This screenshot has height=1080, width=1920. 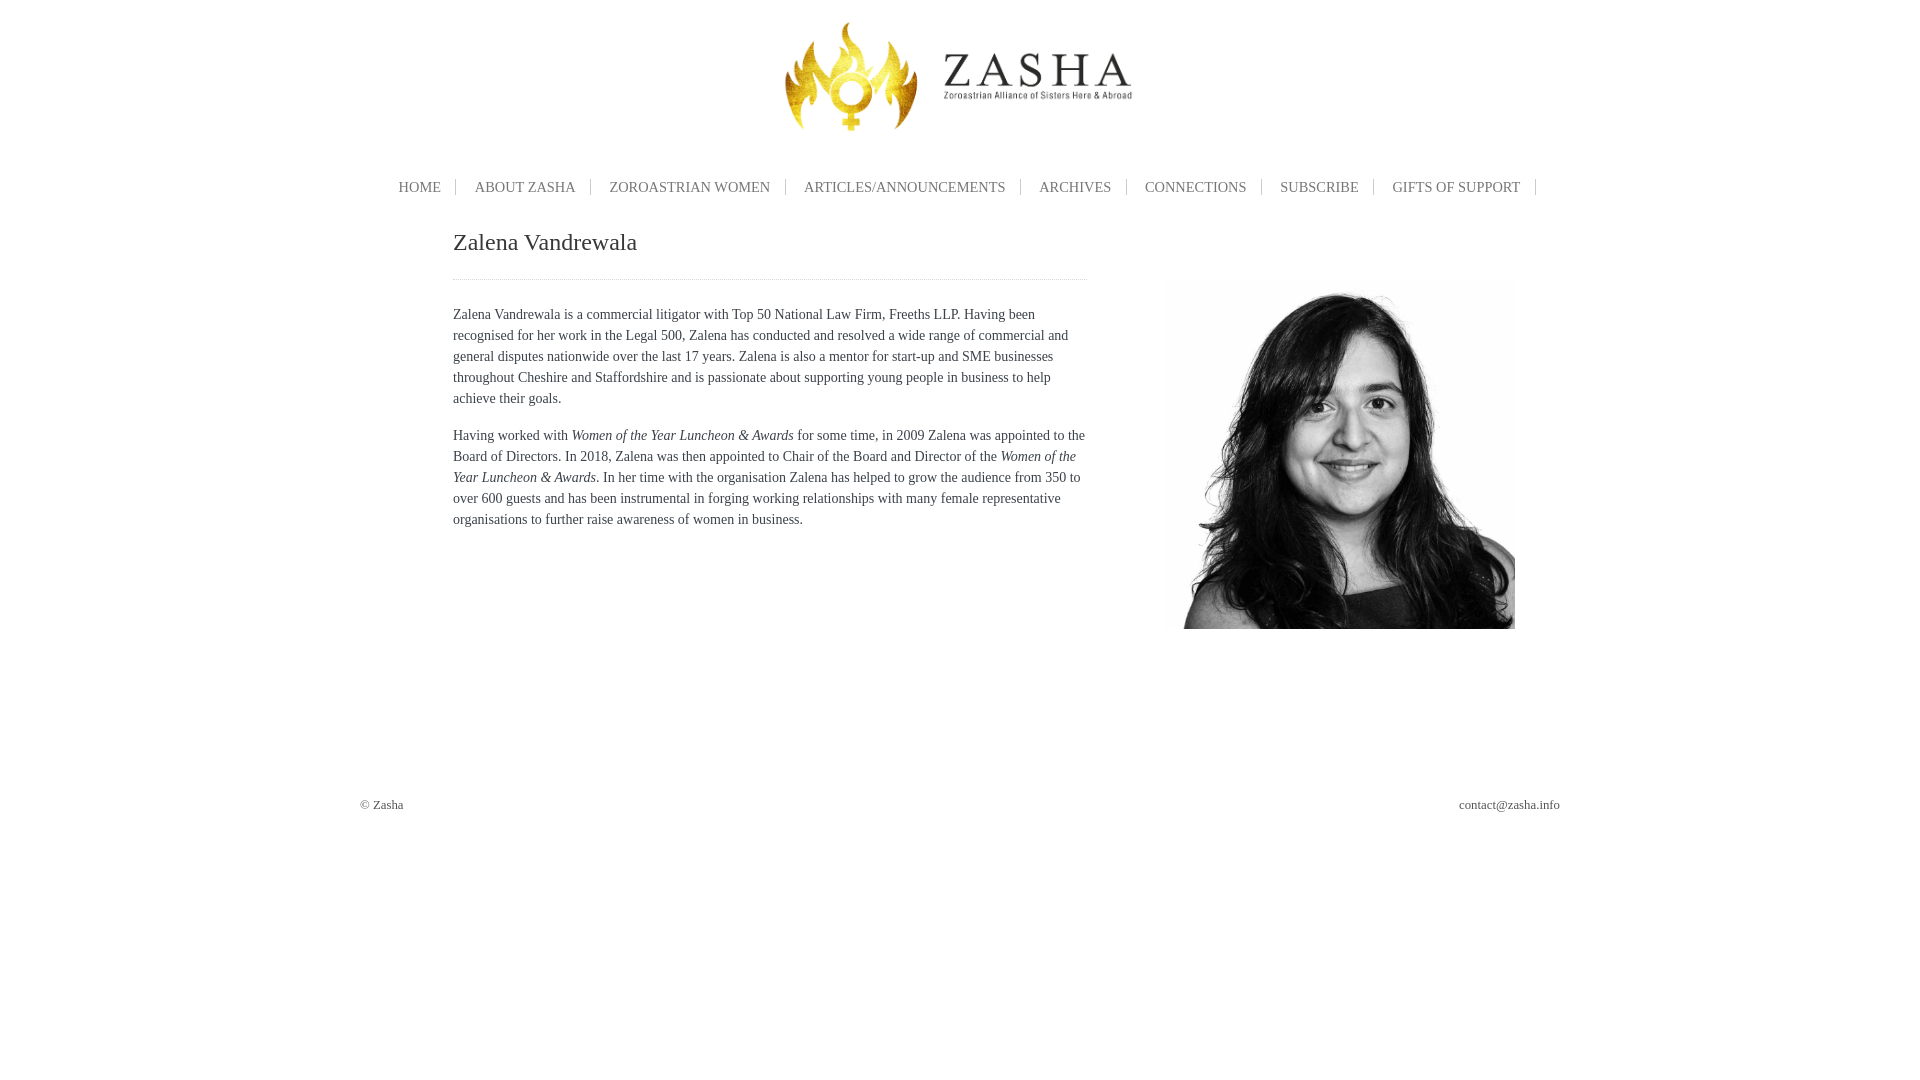 What do you see at coordinates (420, 187) in the screenshot?
I see `HOME` at bounding box center [420, 187].